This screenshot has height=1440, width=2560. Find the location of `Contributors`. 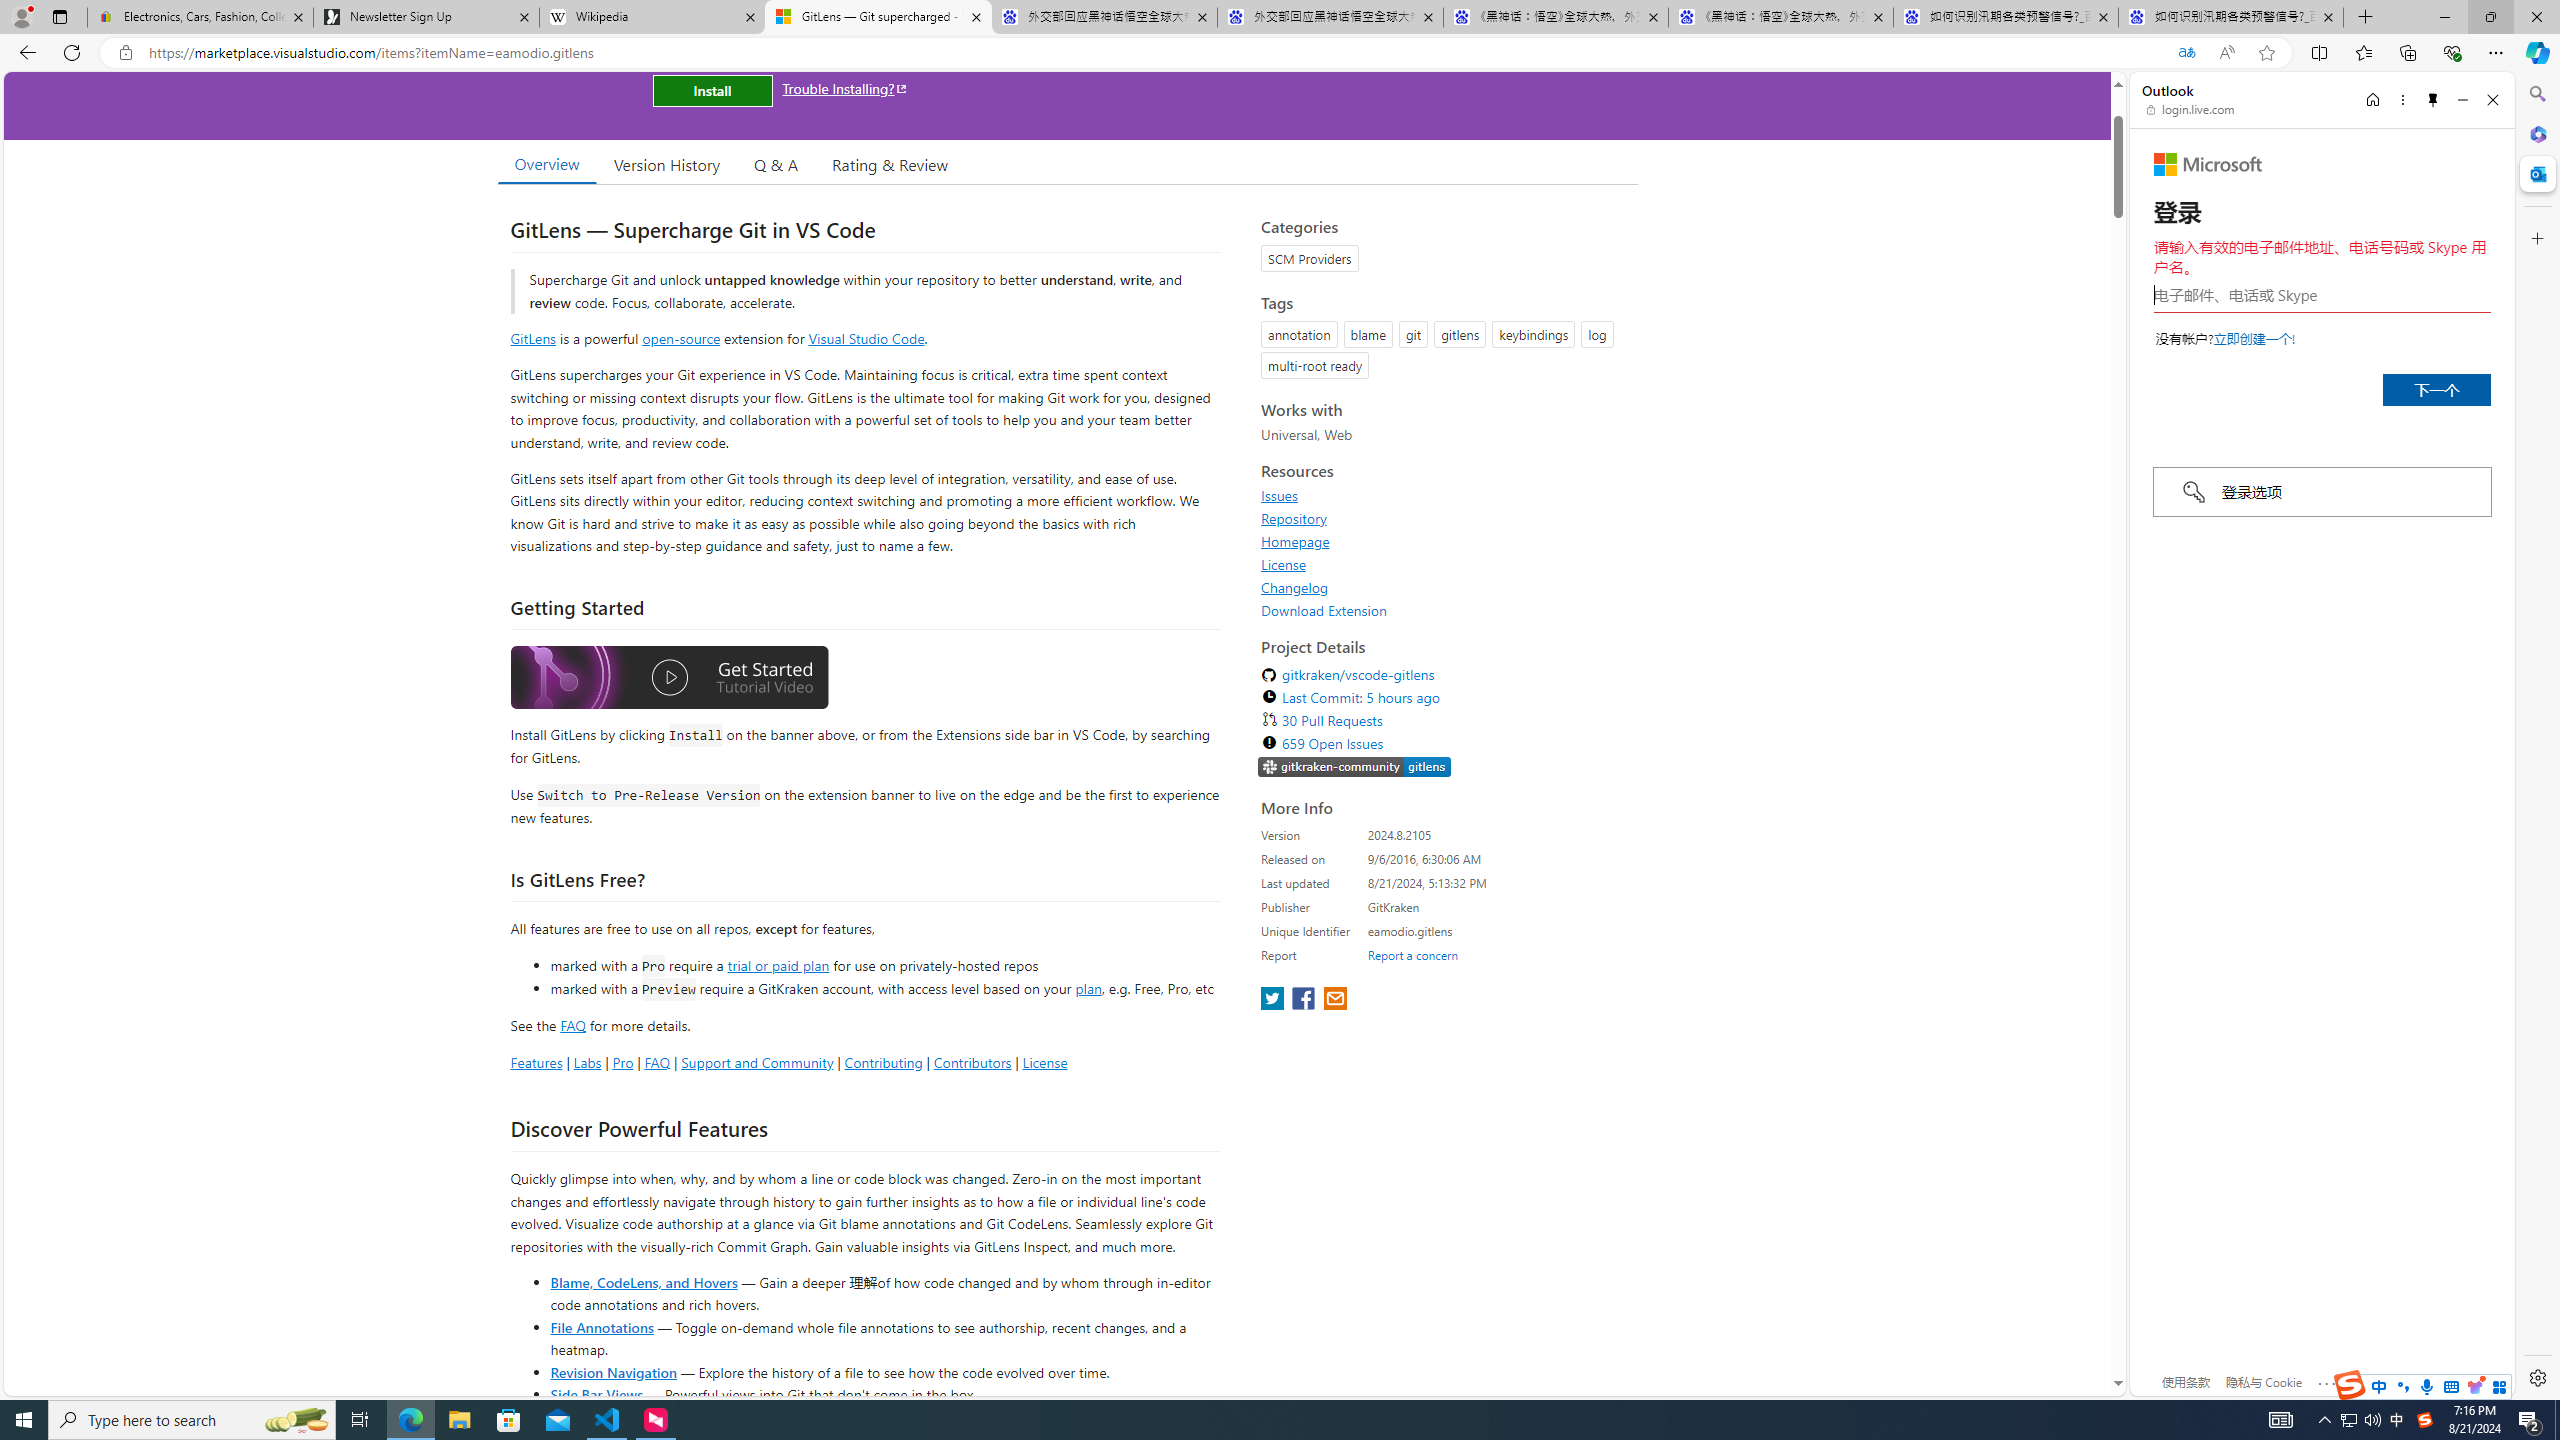

Contributors is located at coordinates (971, 1062).